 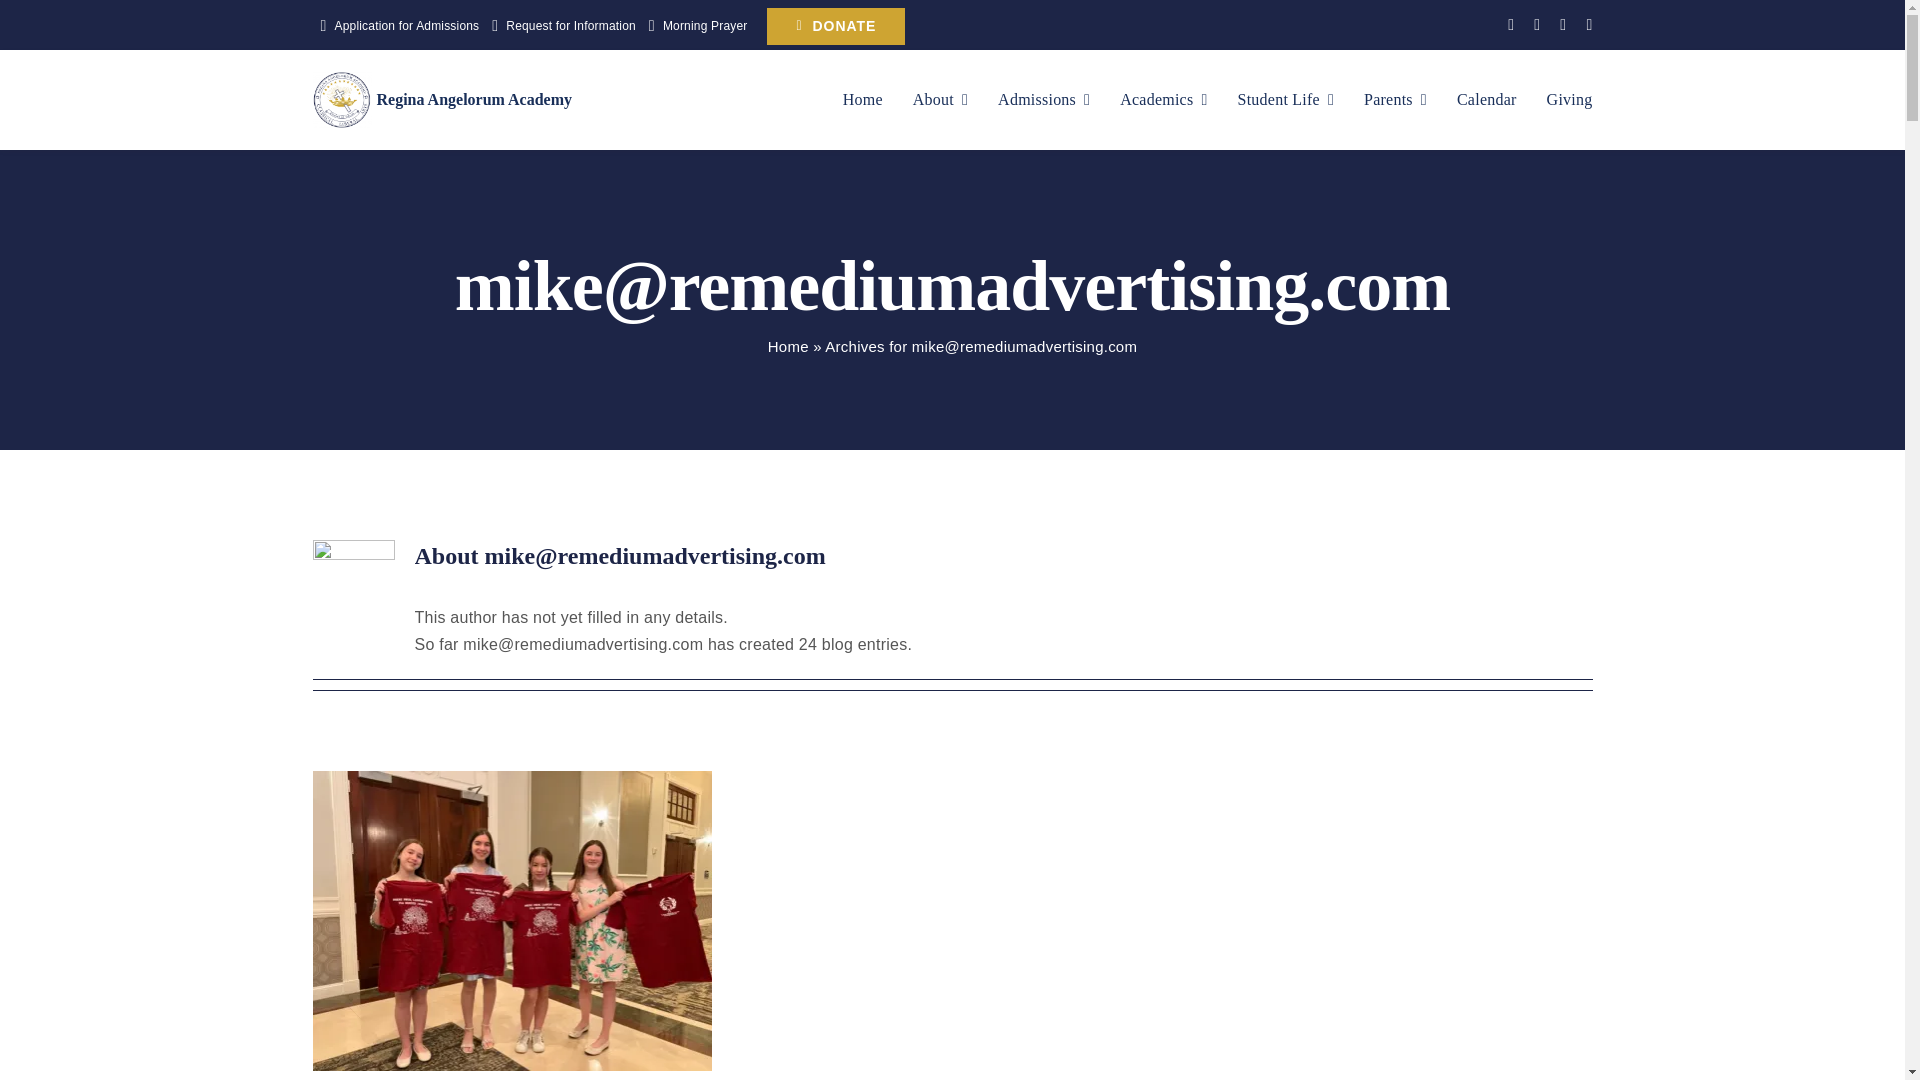 I want to click on Request for Information, so click(x=559, y=26).